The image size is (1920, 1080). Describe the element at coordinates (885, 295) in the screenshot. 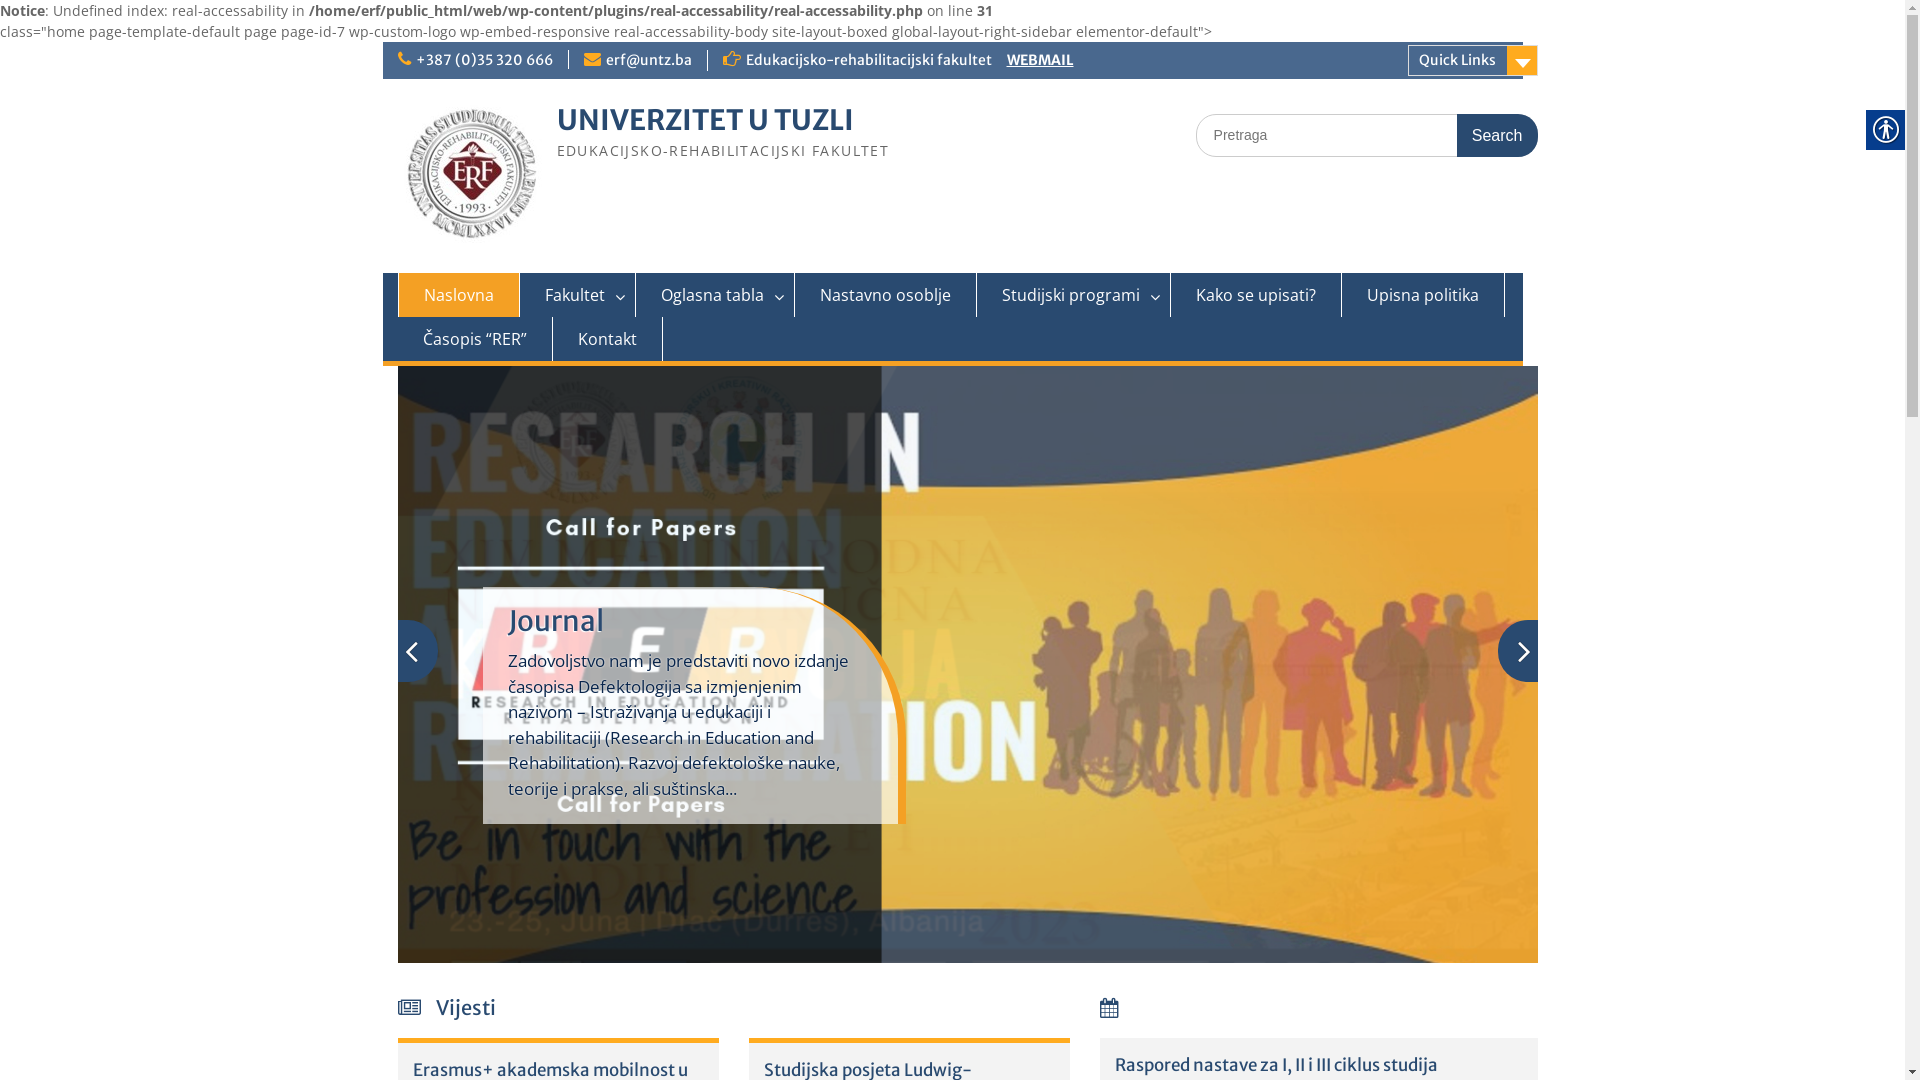

I see `Nastavno osoblje` at that location.